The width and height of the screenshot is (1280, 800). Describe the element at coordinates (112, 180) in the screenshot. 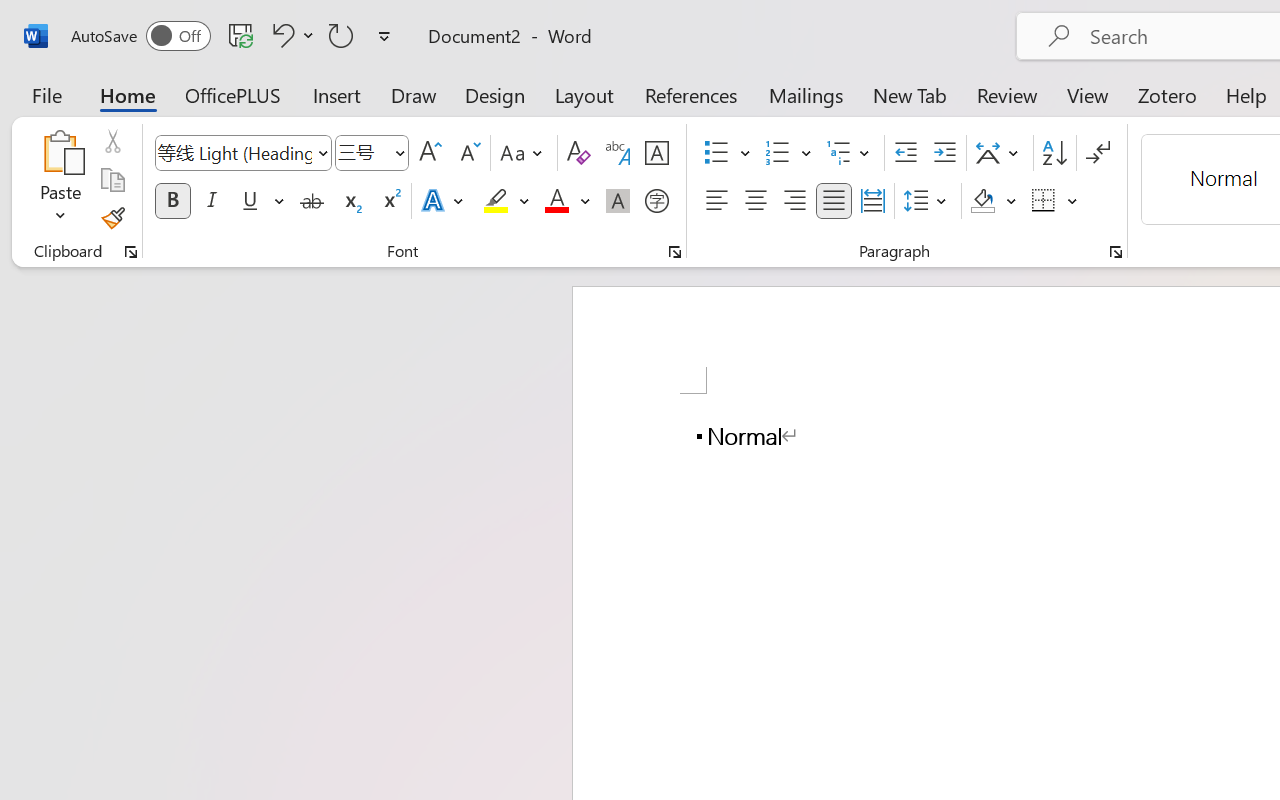

I see `Copy` at that location.